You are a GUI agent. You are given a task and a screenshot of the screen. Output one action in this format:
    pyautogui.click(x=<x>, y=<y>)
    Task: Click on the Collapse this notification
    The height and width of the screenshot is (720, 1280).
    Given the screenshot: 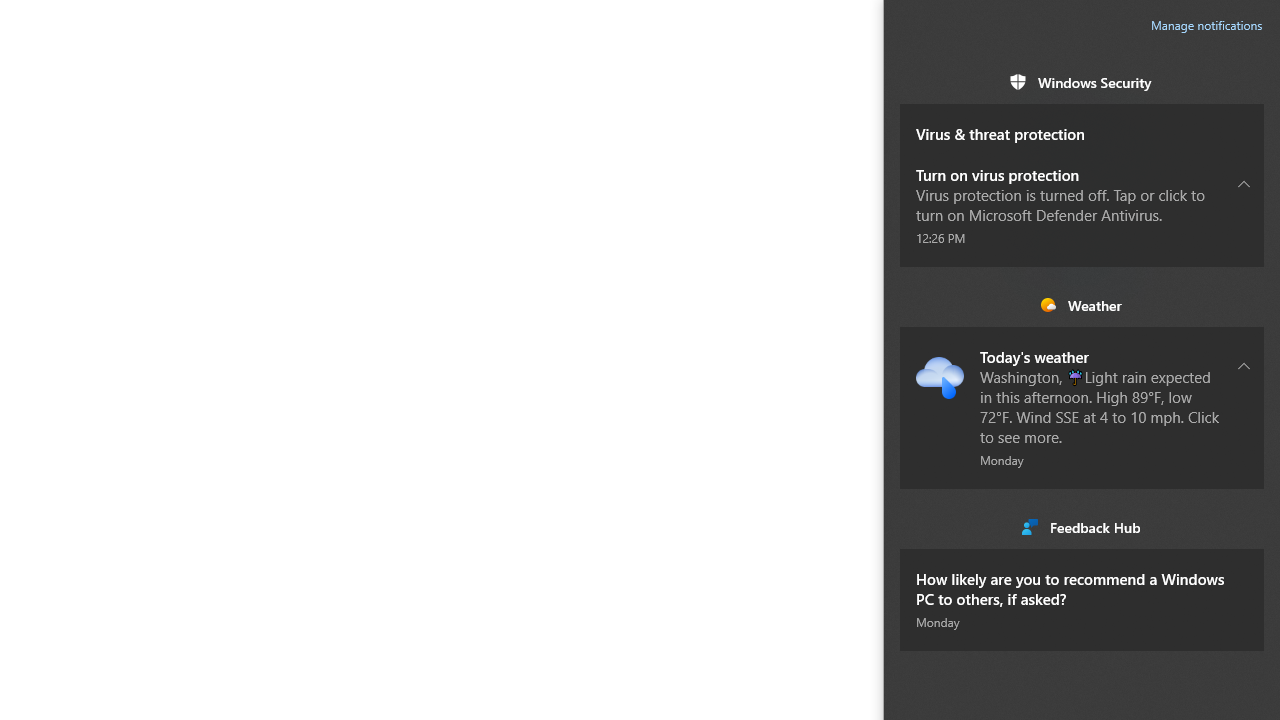 What is the action you would take?
    pyautogui.click(x=1244, y=365)
    